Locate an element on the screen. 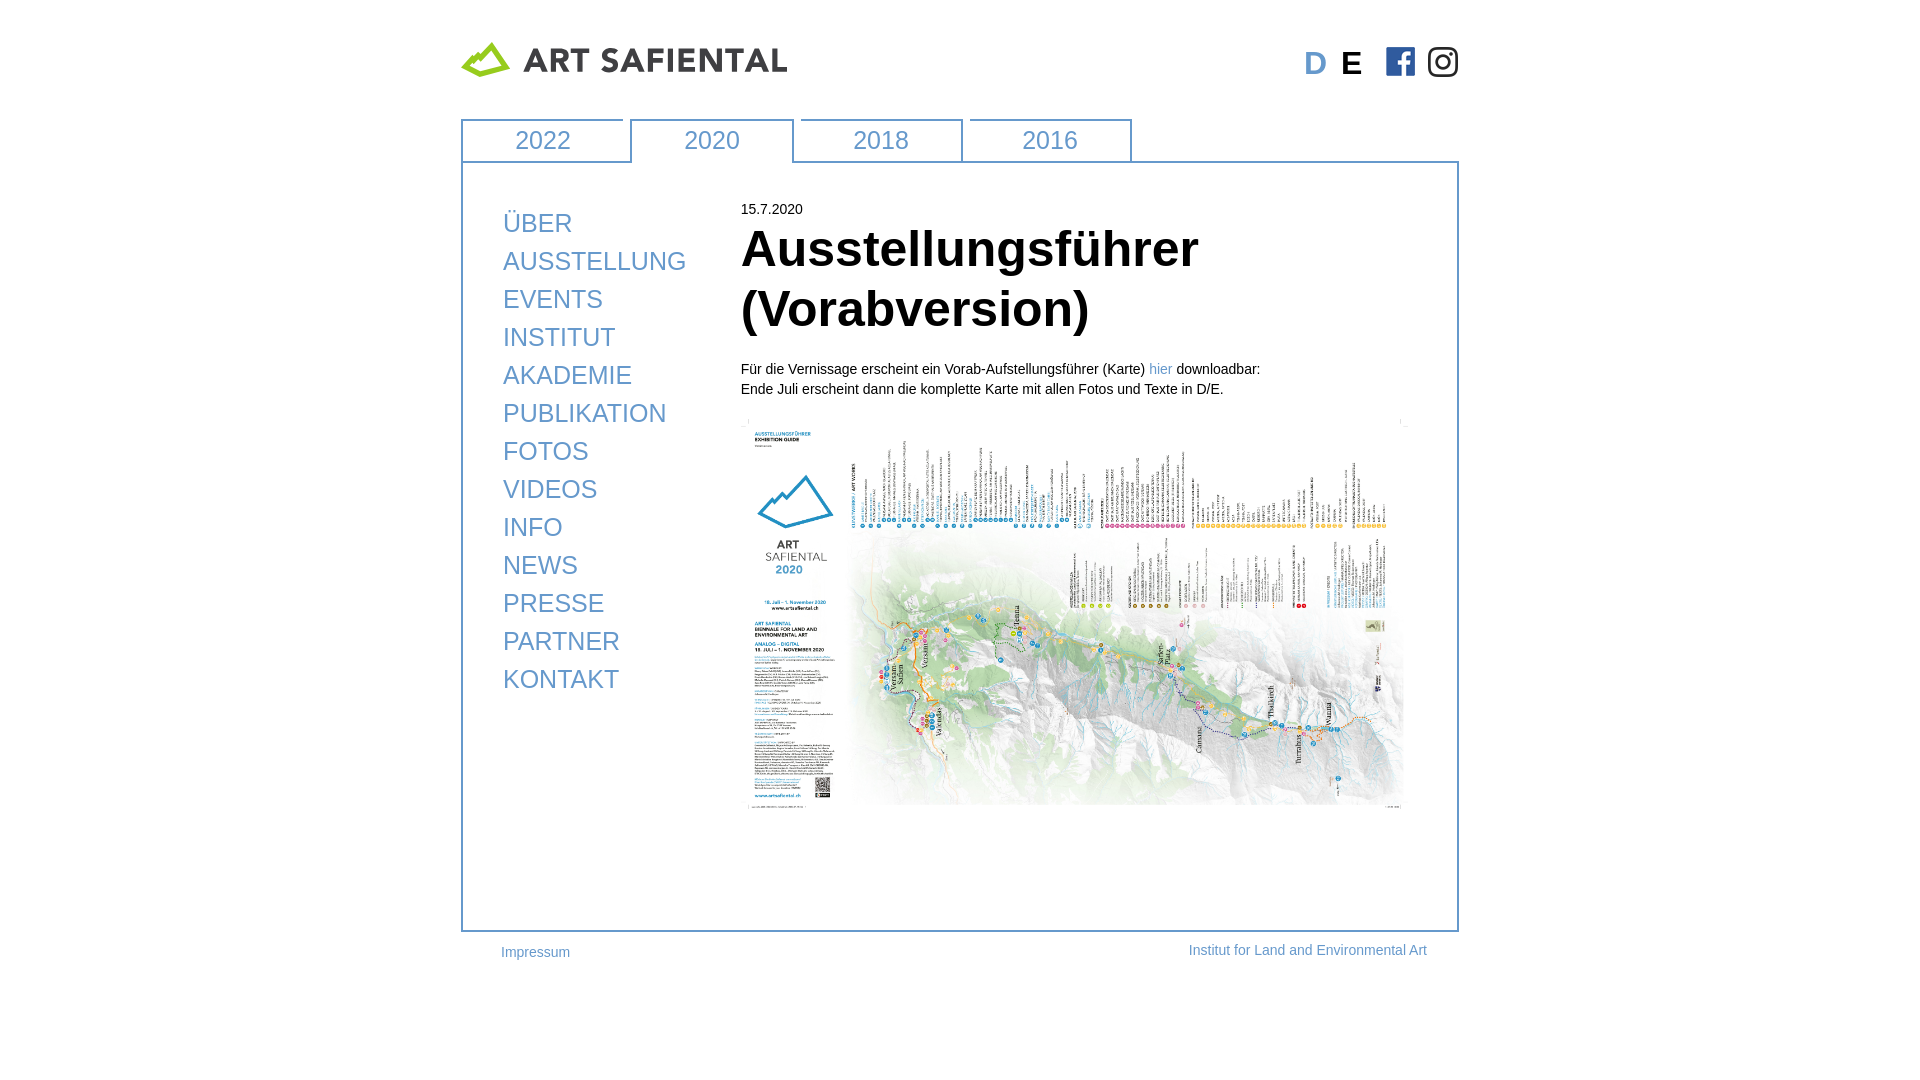  AUSSTELLUNG is located at coordinates (594, 261).